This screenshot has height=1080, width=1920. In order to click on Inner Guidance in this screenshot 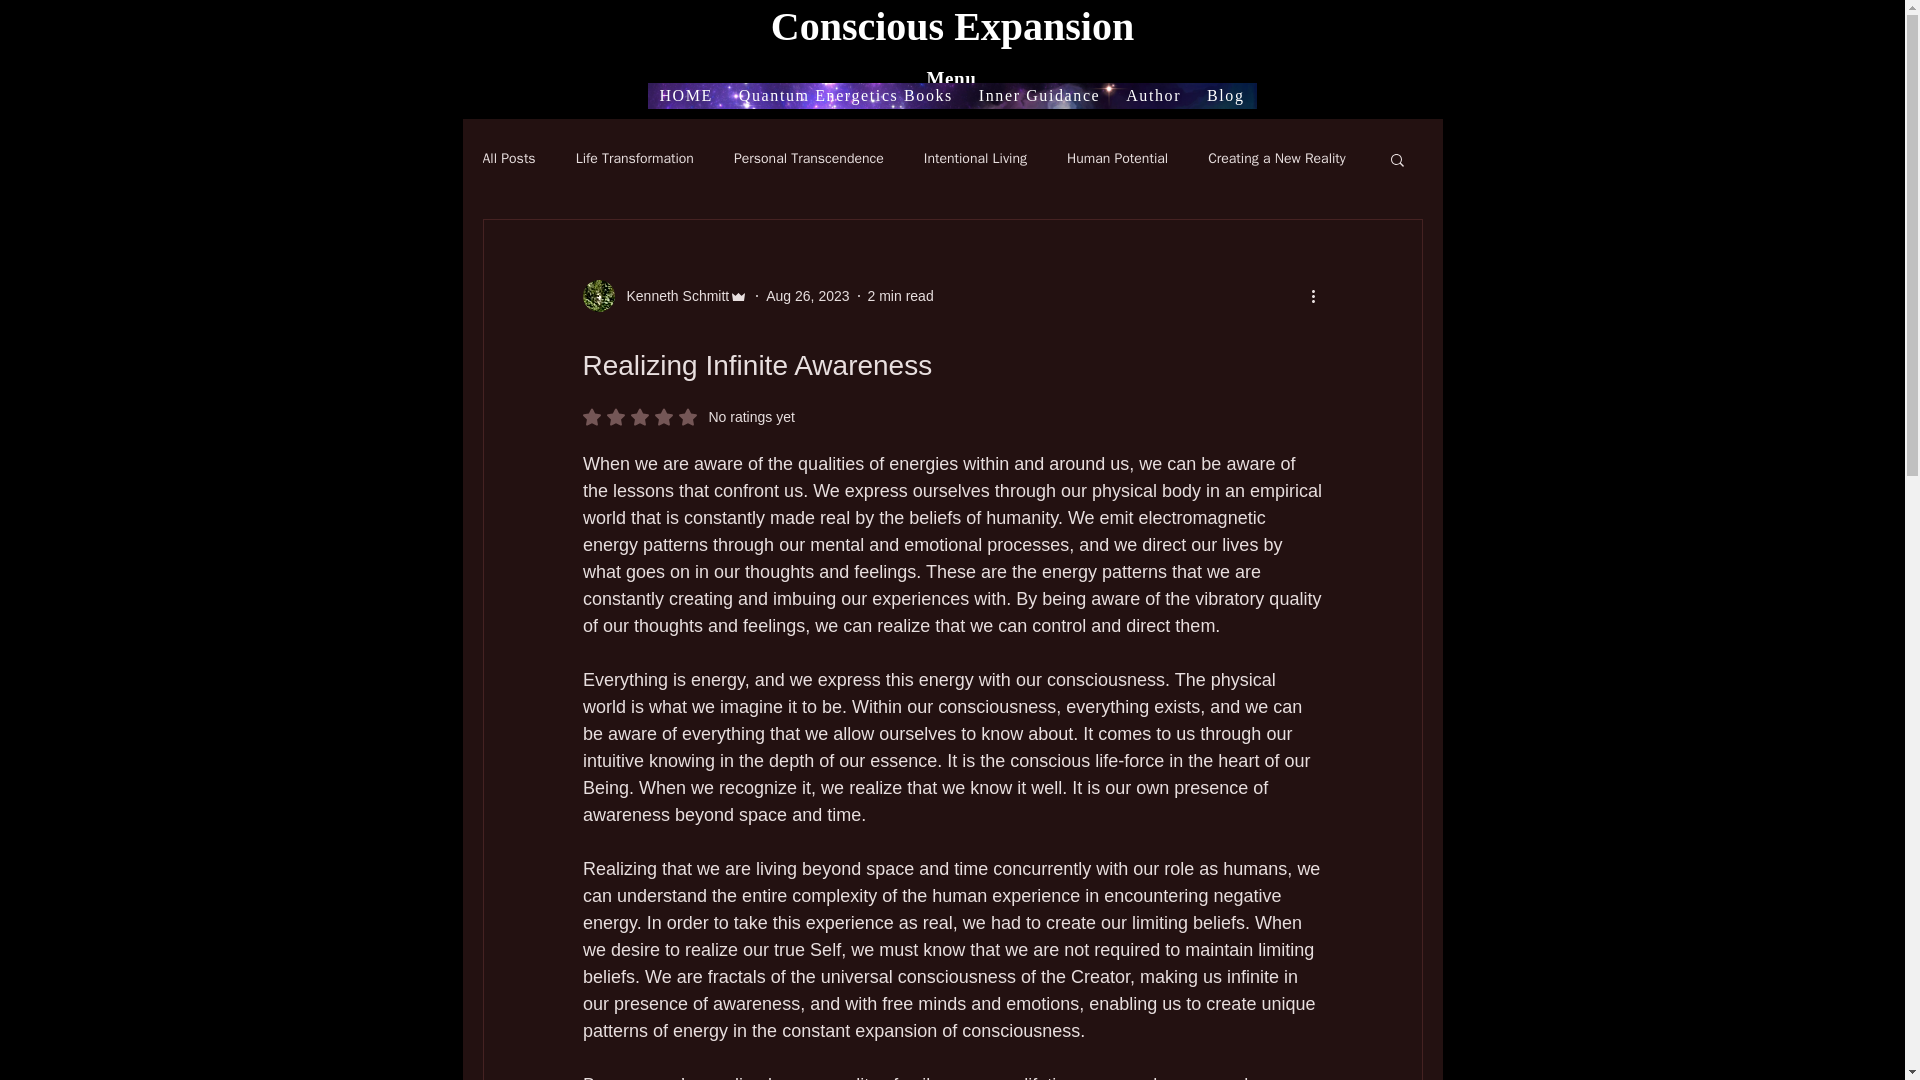, I will do `click(664, 296)`.